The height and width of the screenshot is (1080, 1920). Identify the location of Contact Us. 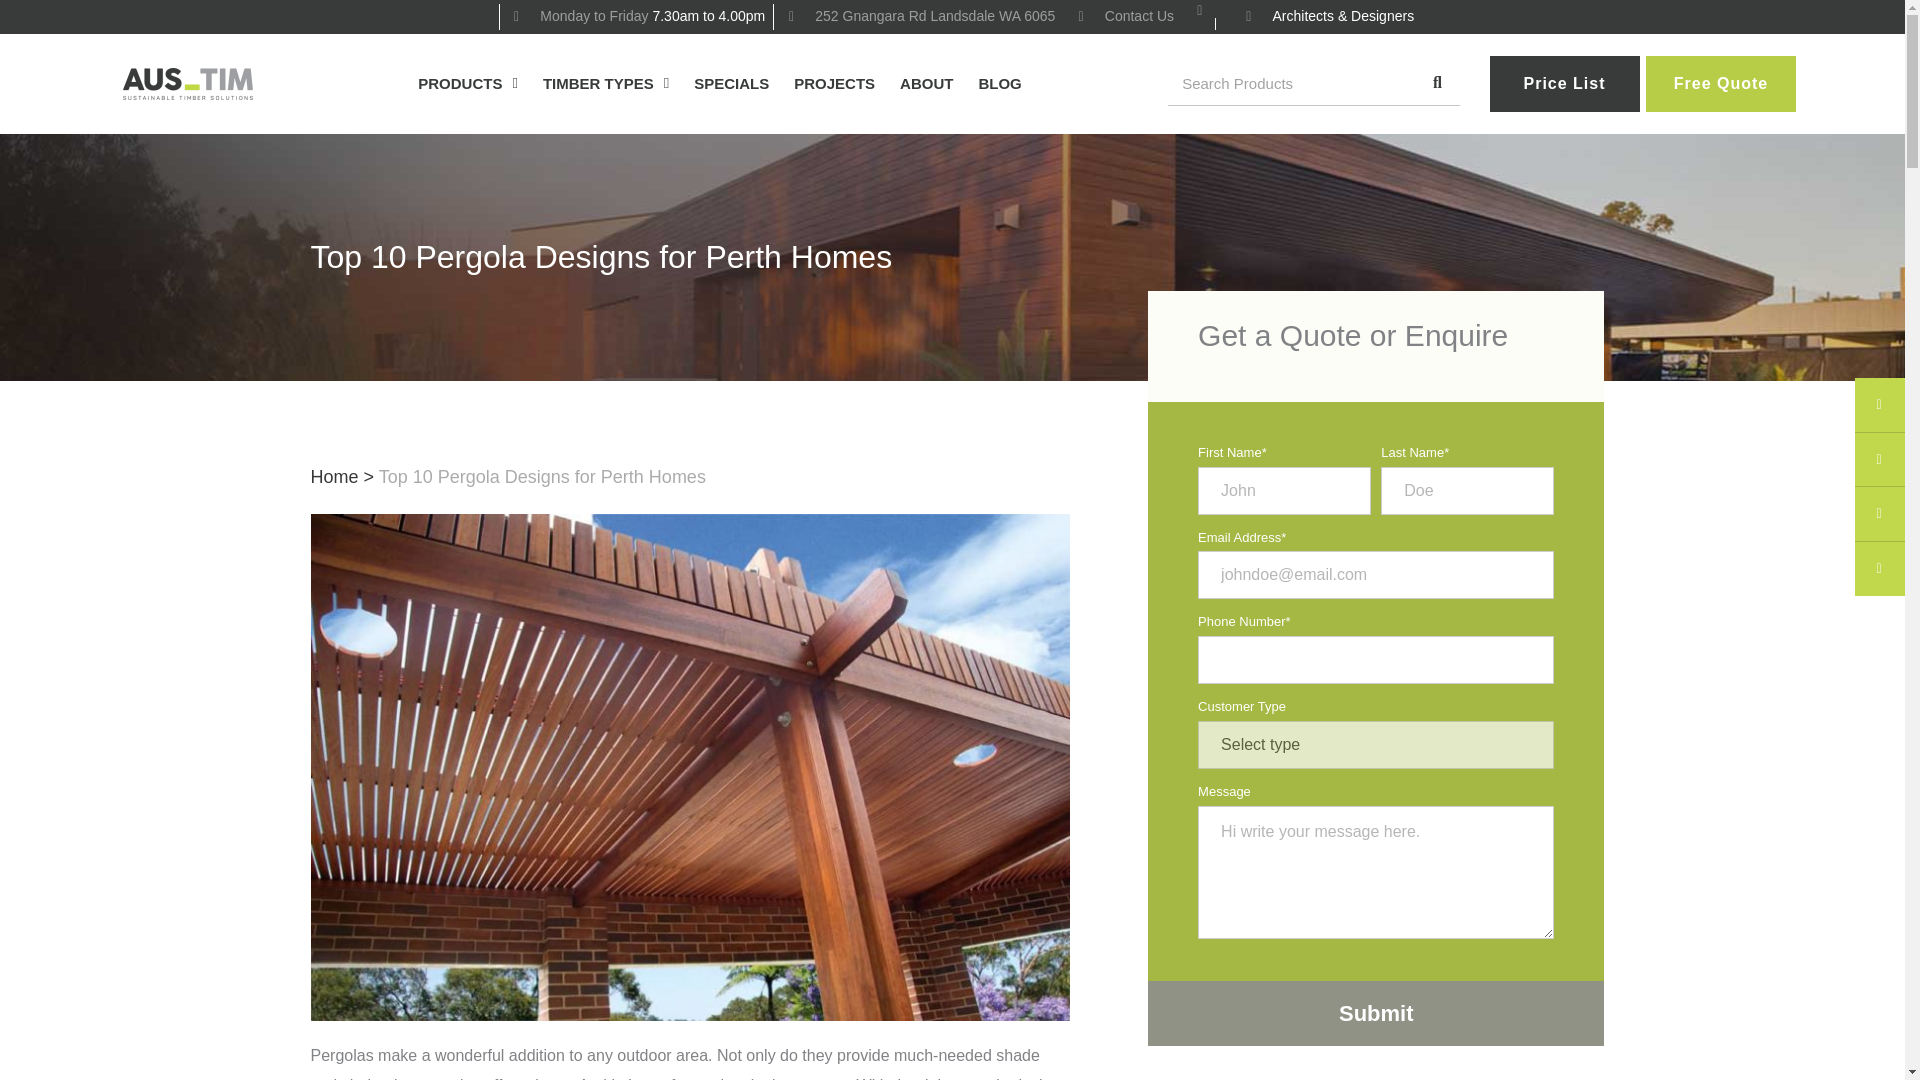
(1123, 17).